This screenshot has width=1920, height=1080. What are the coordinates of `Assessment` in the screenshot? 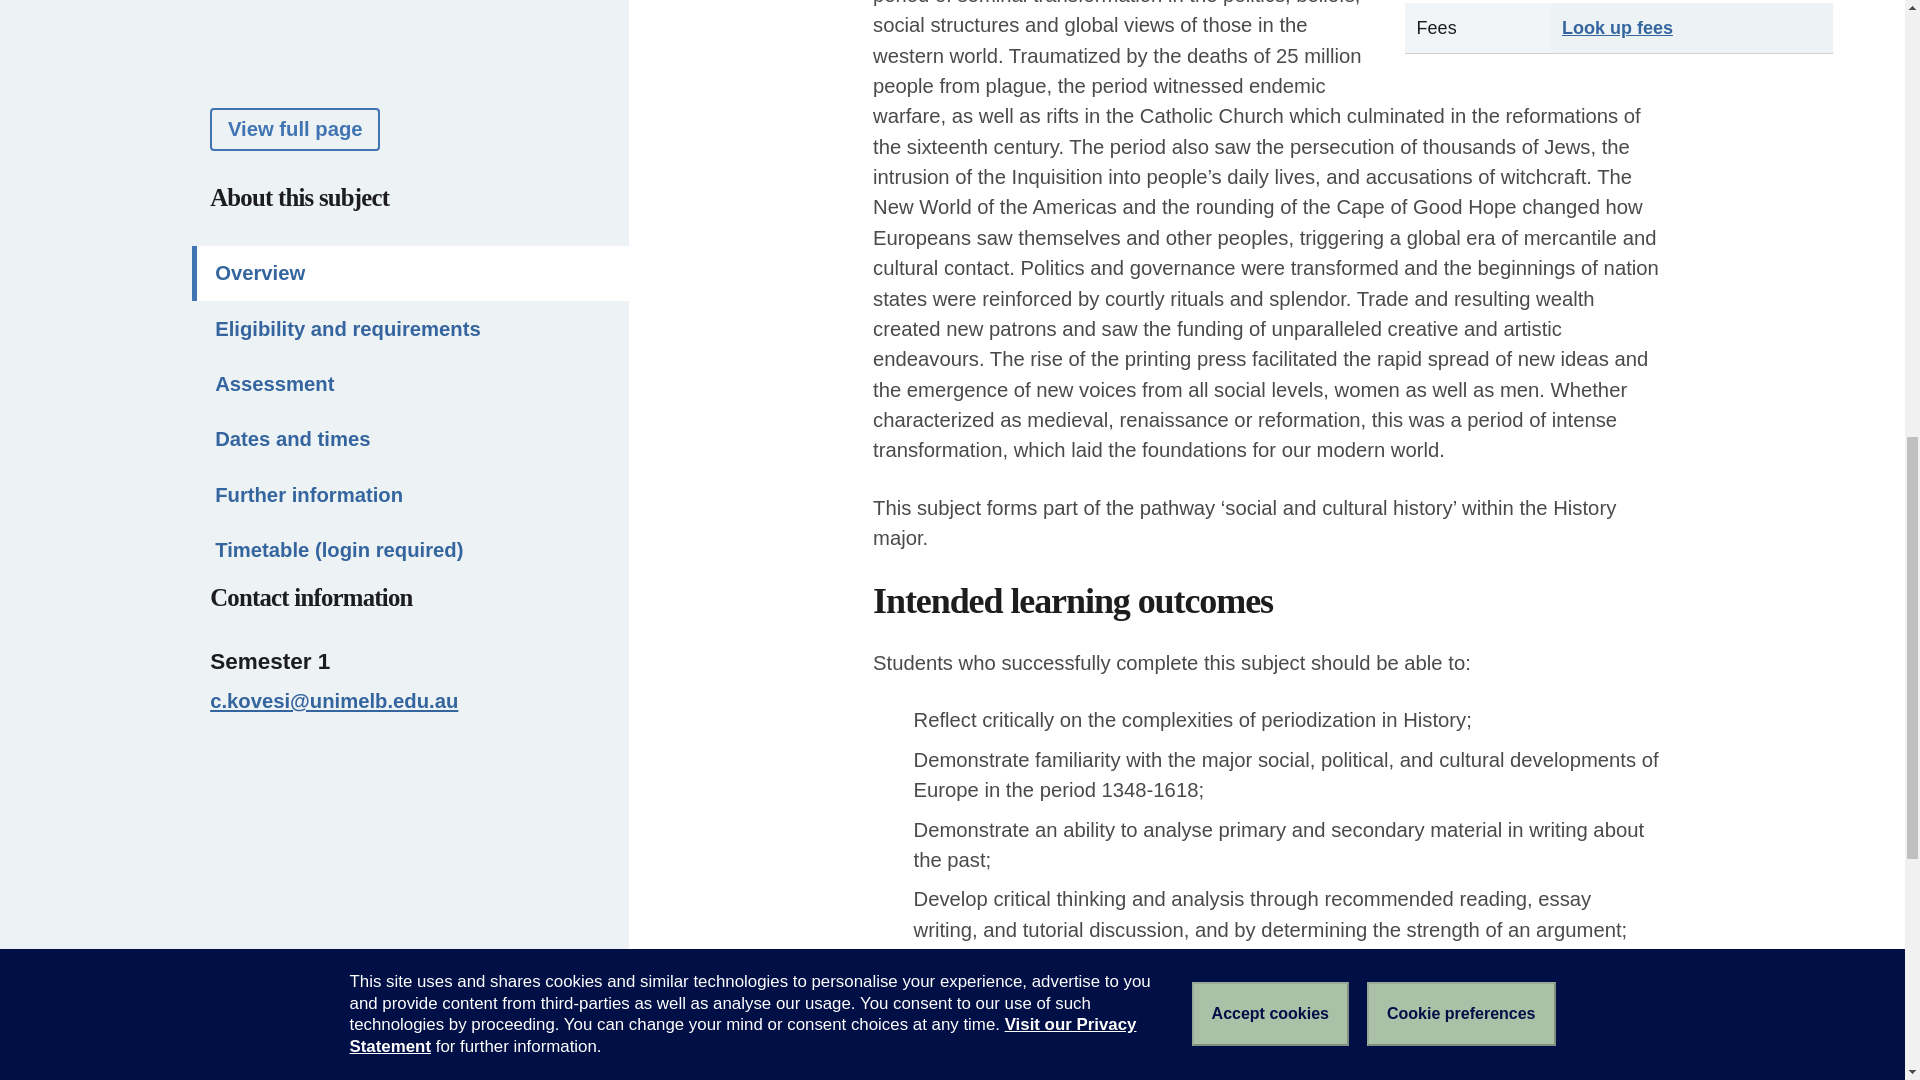 It's located at (410, 158).